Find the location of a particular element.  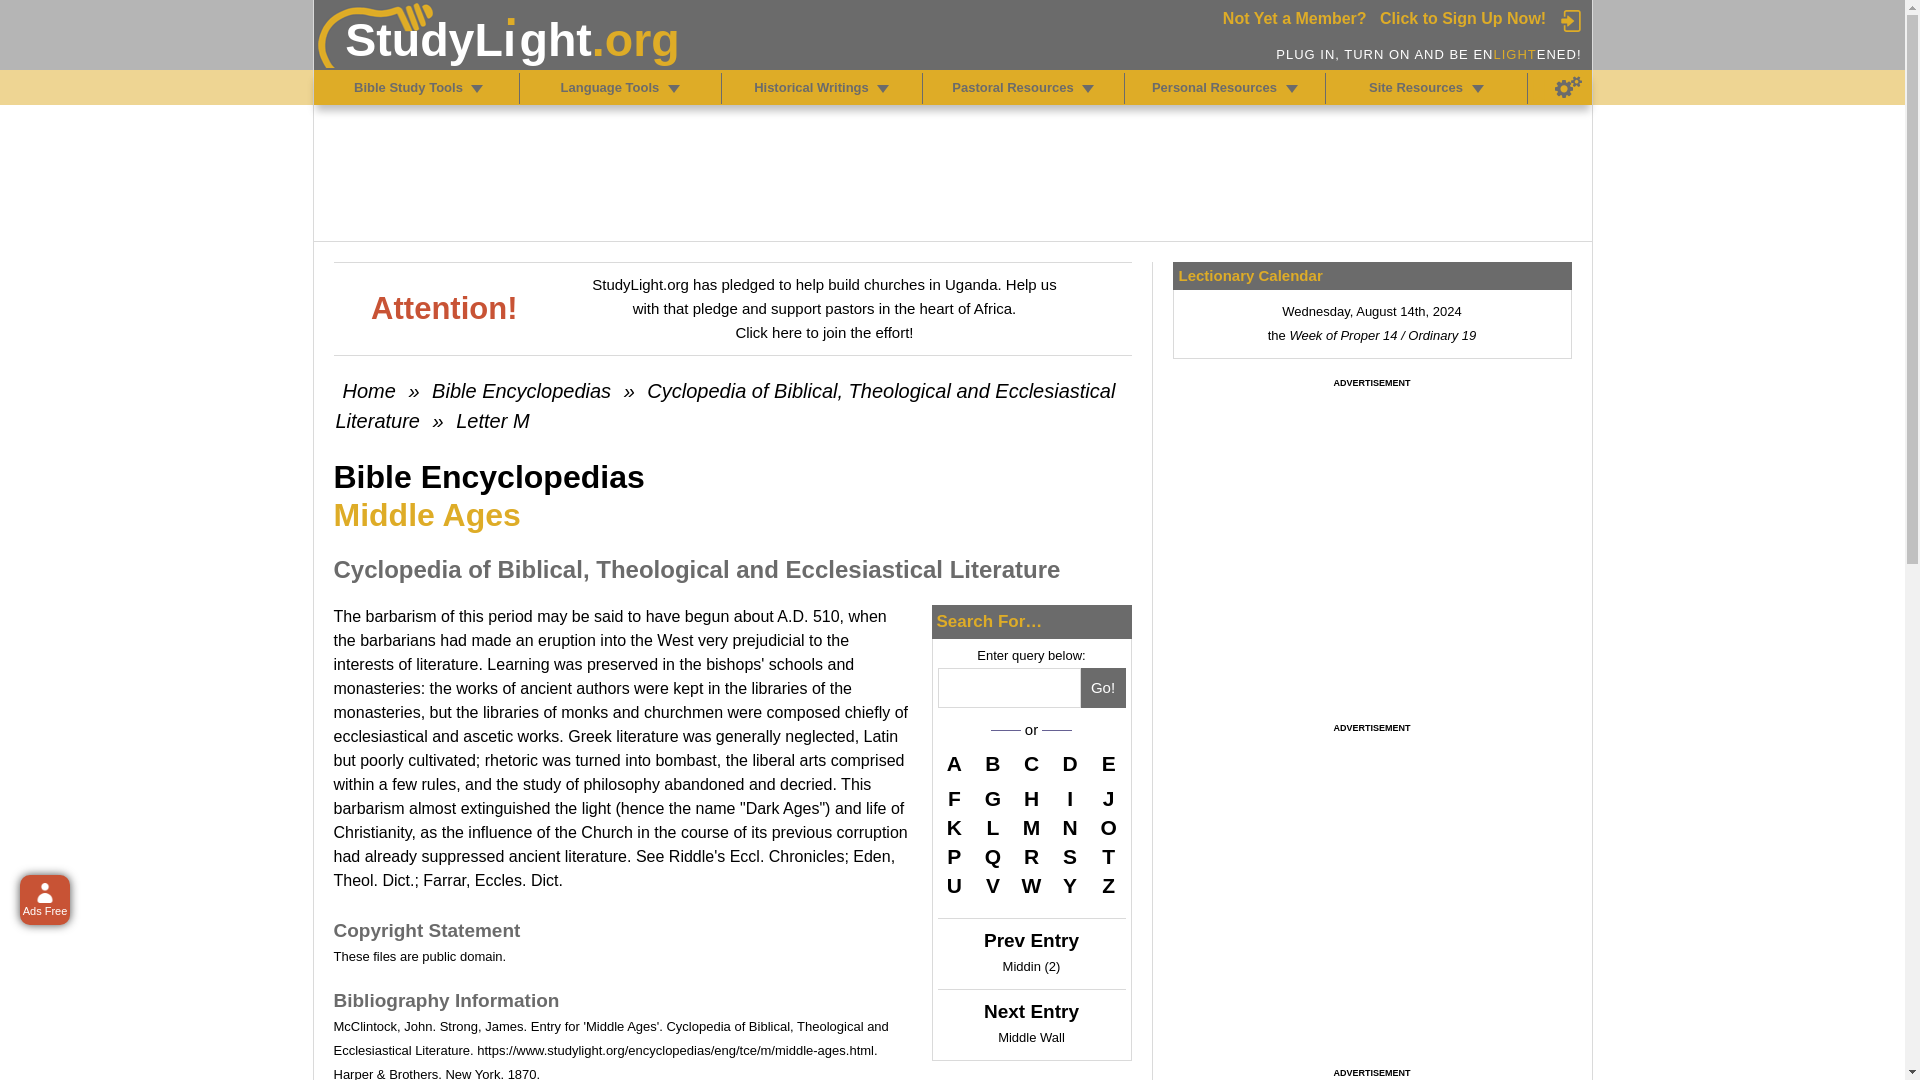

Go! is located at coordinates (1102, 688).